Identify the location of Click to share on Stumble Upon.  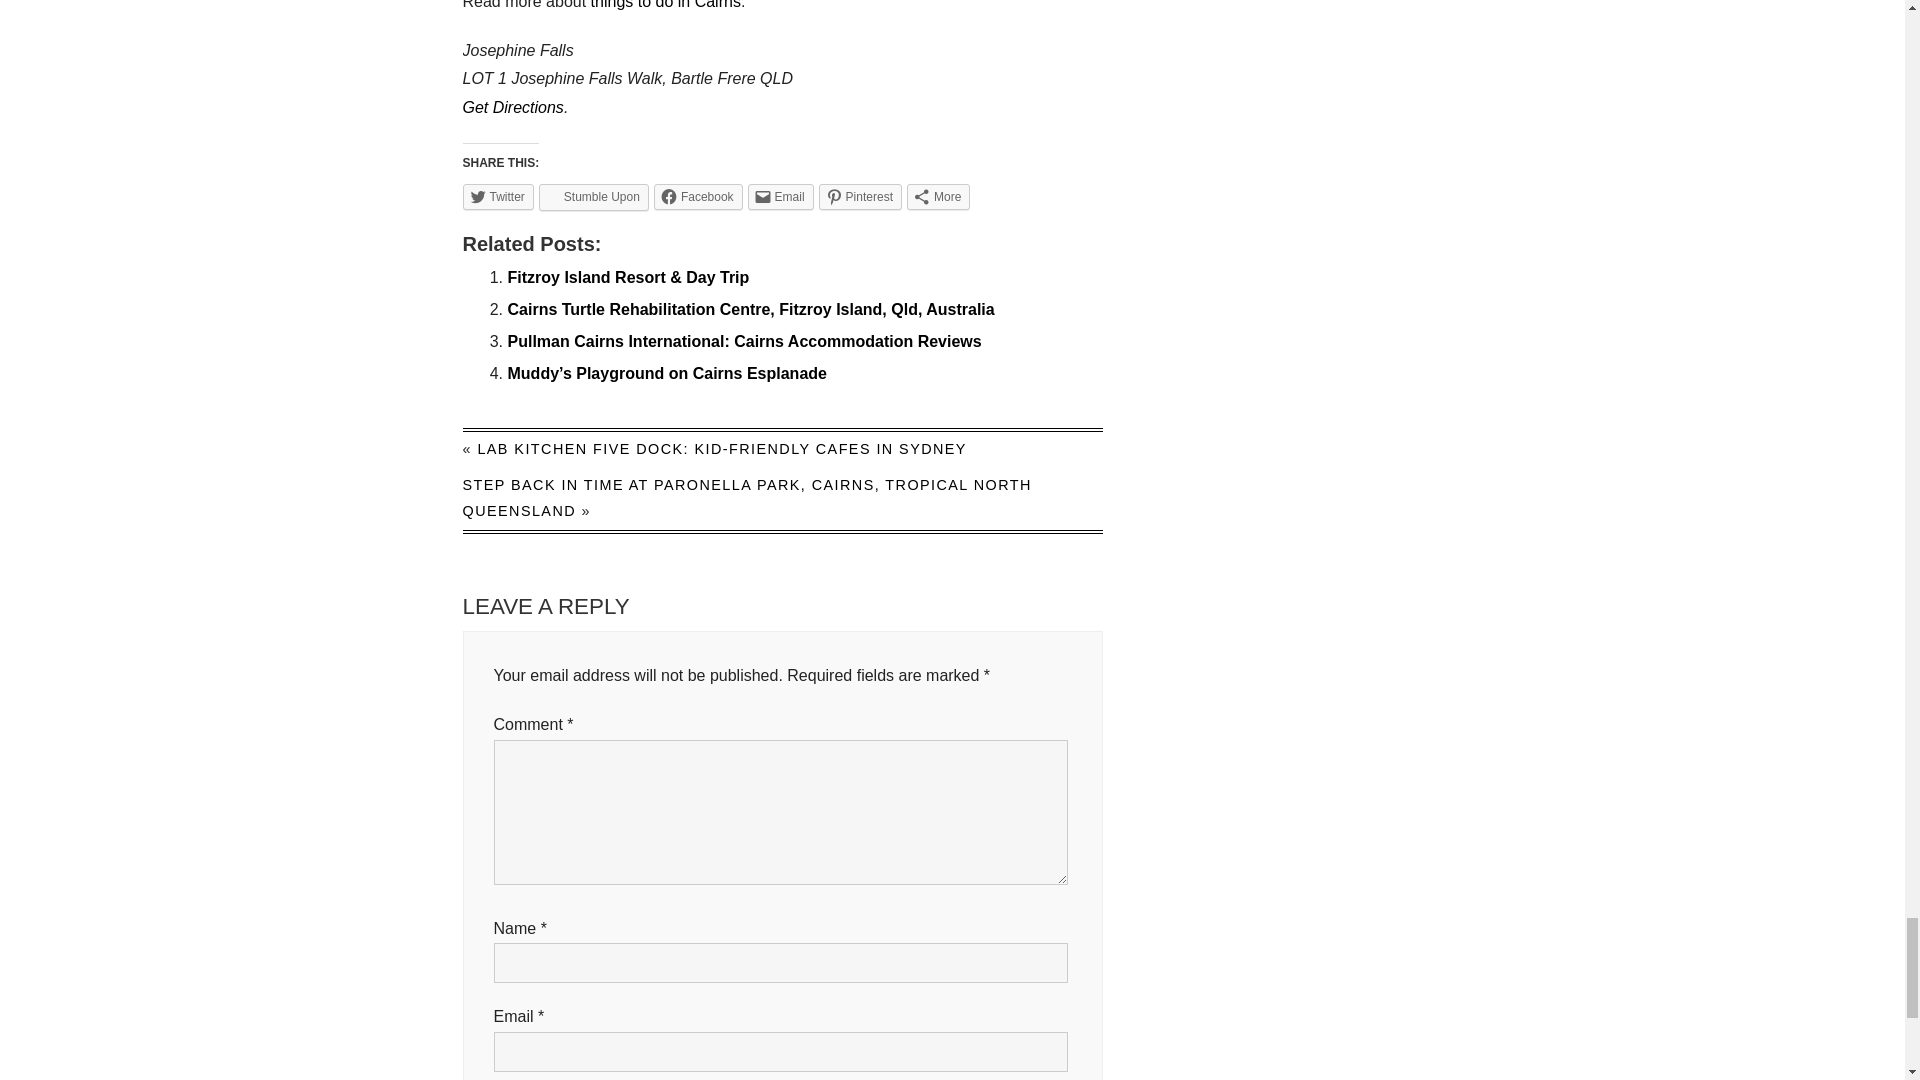
(594, 196).